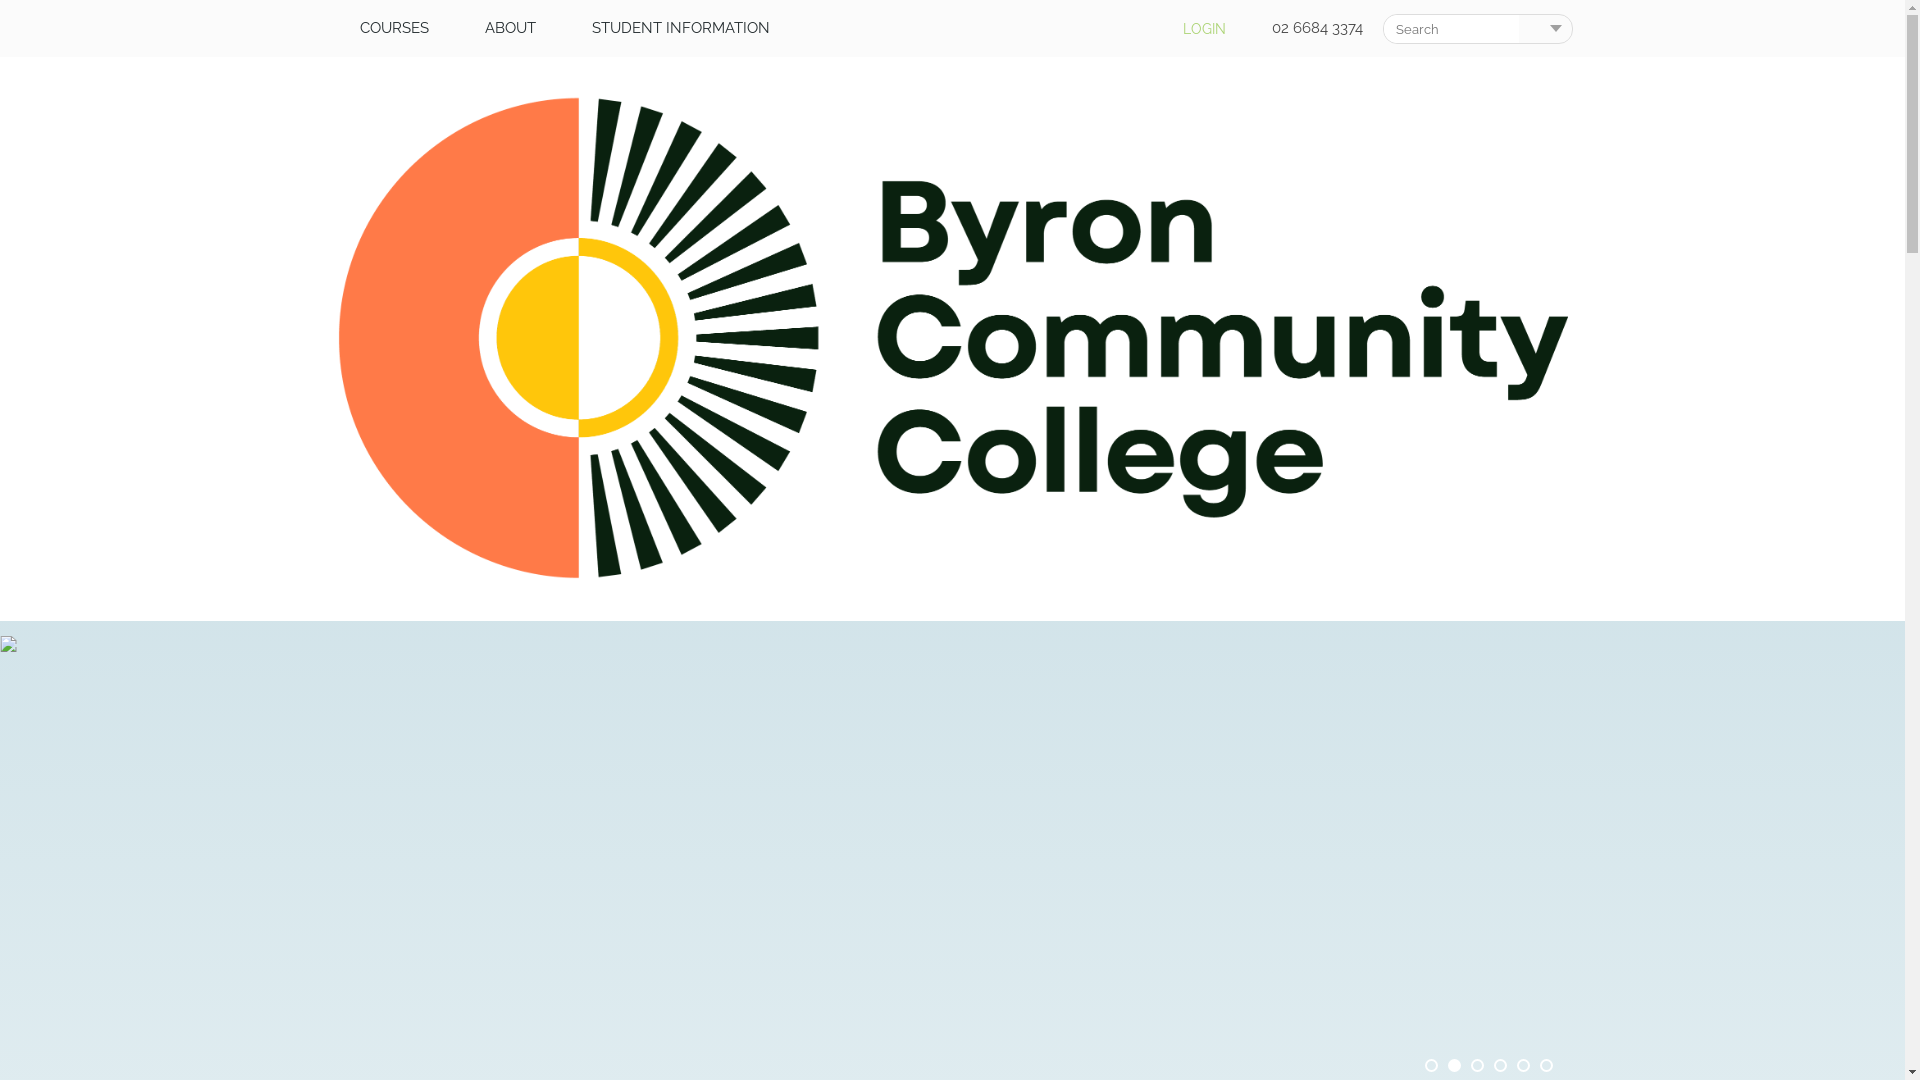 The width and height of the screenshot is (1920, 1080). Describe the element at coordinates (1454, 1066) in the screenshot. I see `2` at that location.